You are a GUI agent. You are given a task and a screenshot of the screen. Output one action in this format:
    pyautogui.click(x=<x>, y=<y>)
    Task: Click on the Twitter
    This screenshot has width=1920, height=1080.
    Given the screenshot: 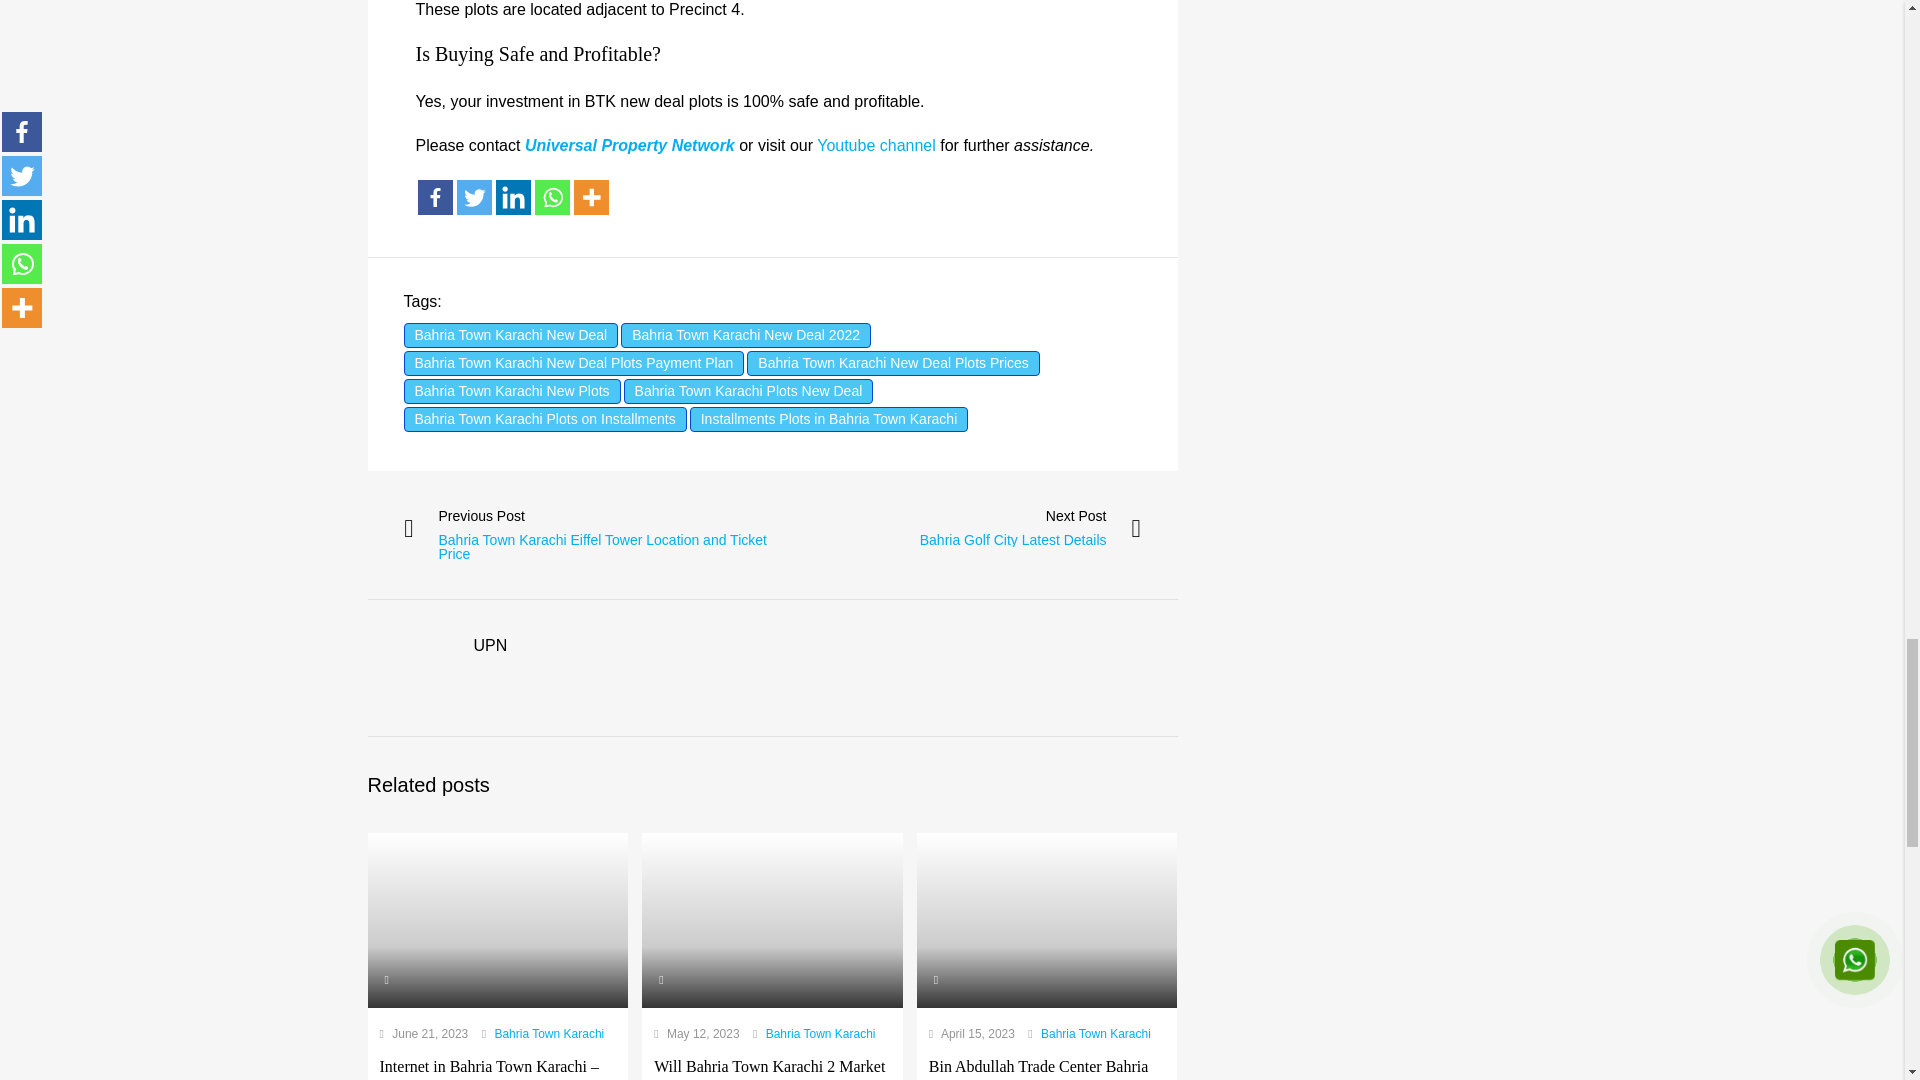 What is the action you would take?
    pyautogui.click(x=474, y=197)
    